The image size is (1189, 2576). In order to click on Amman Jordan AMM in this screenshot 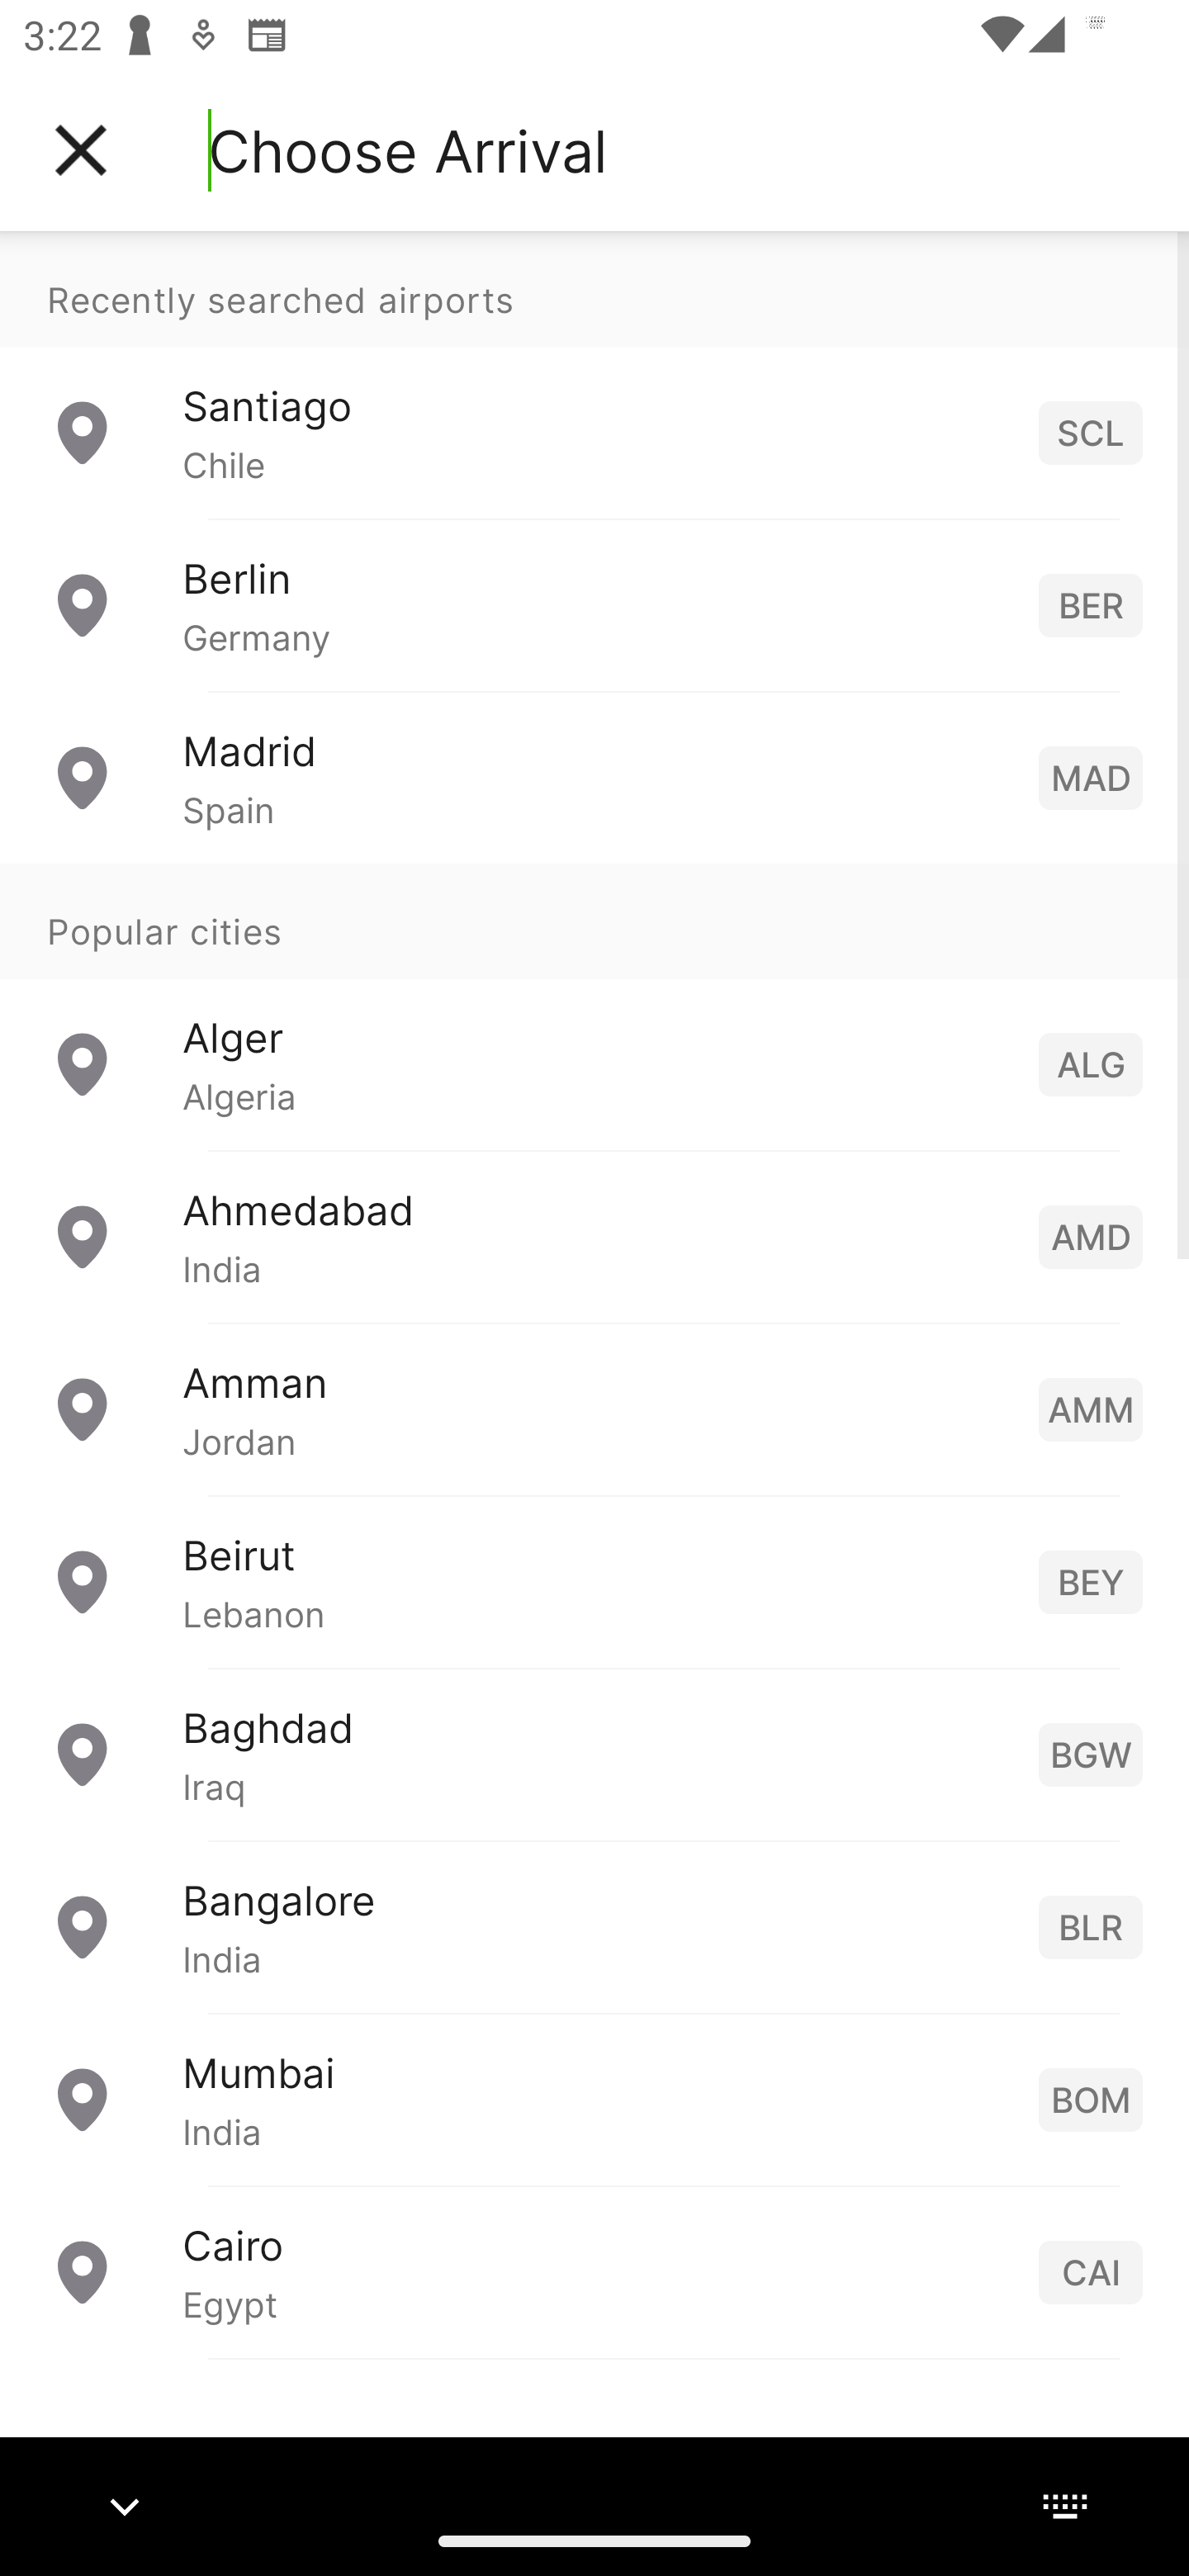, I will do `click(594, 1407)`.